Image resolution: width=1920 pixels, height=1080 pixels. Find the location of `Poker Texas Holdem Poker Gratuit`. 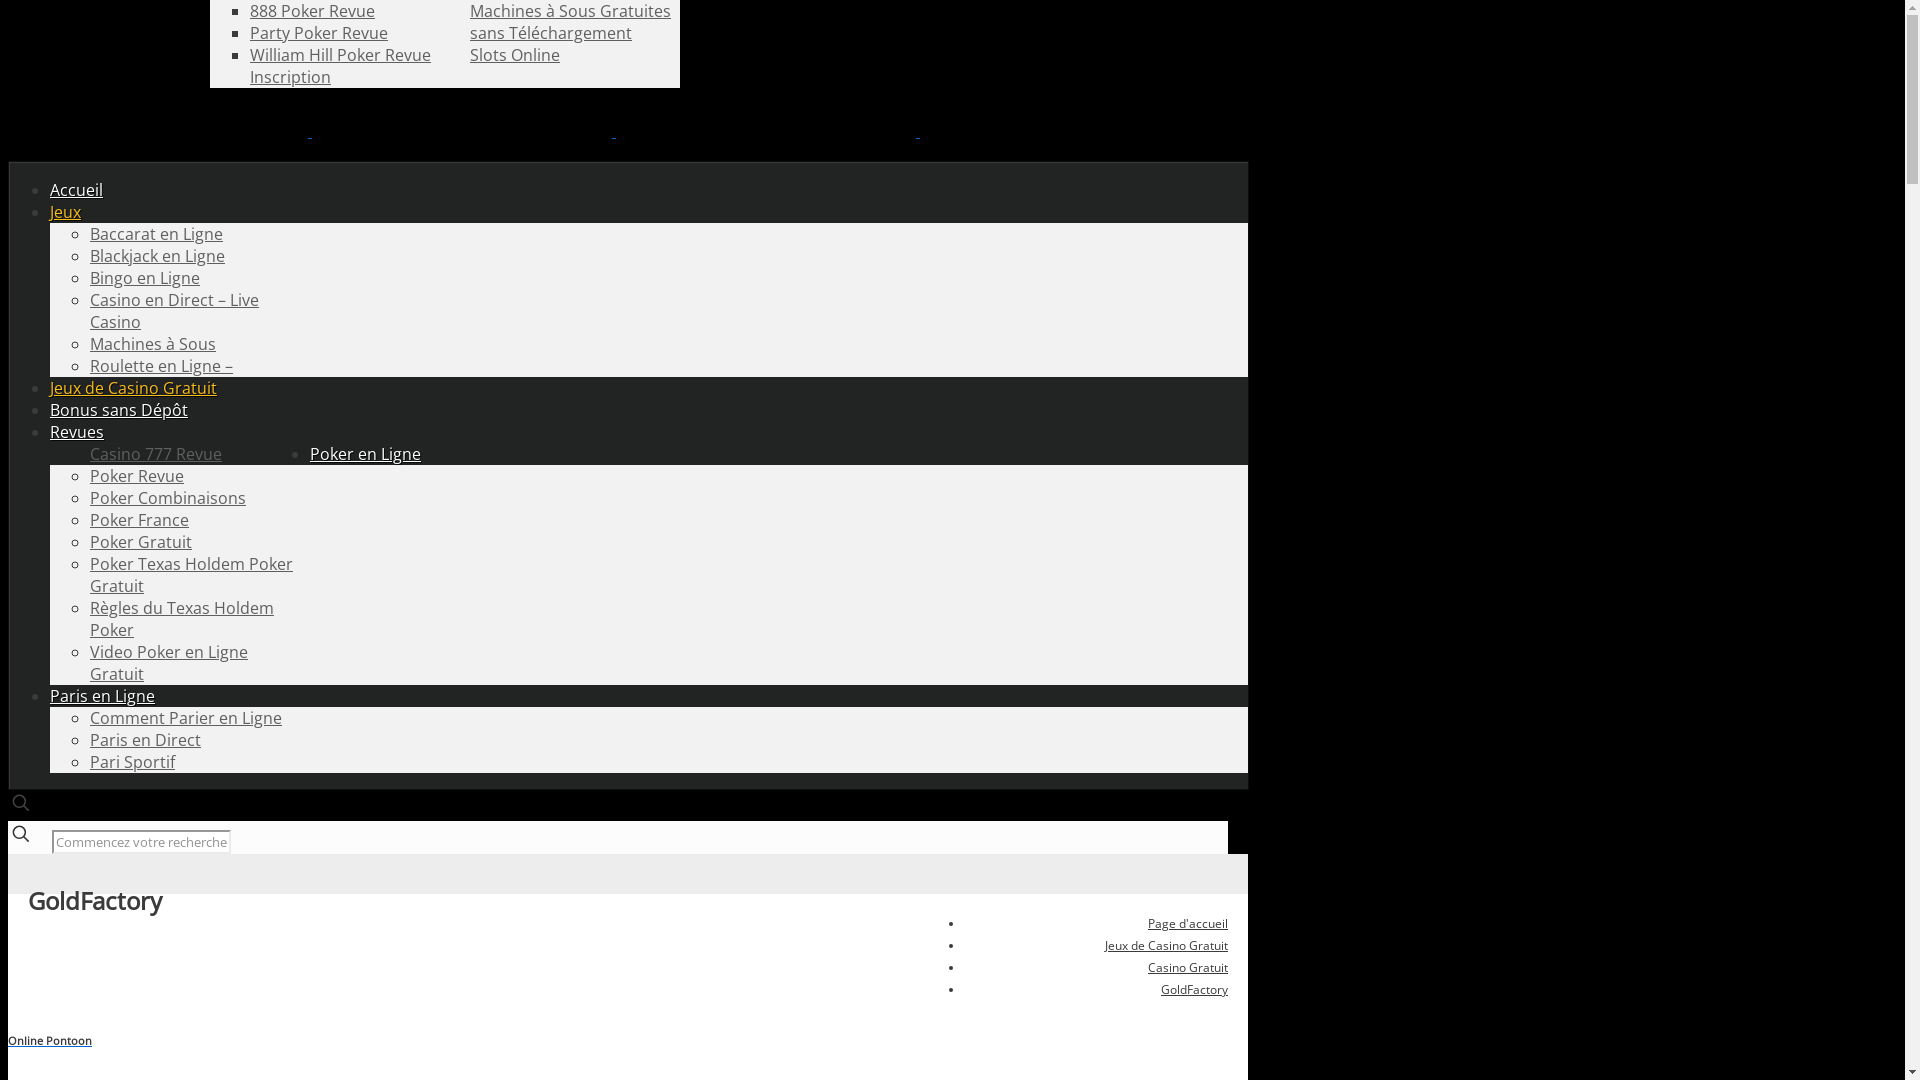

Poker Texas Holdem Poker Gratuit is located at coordinates (192, 575).